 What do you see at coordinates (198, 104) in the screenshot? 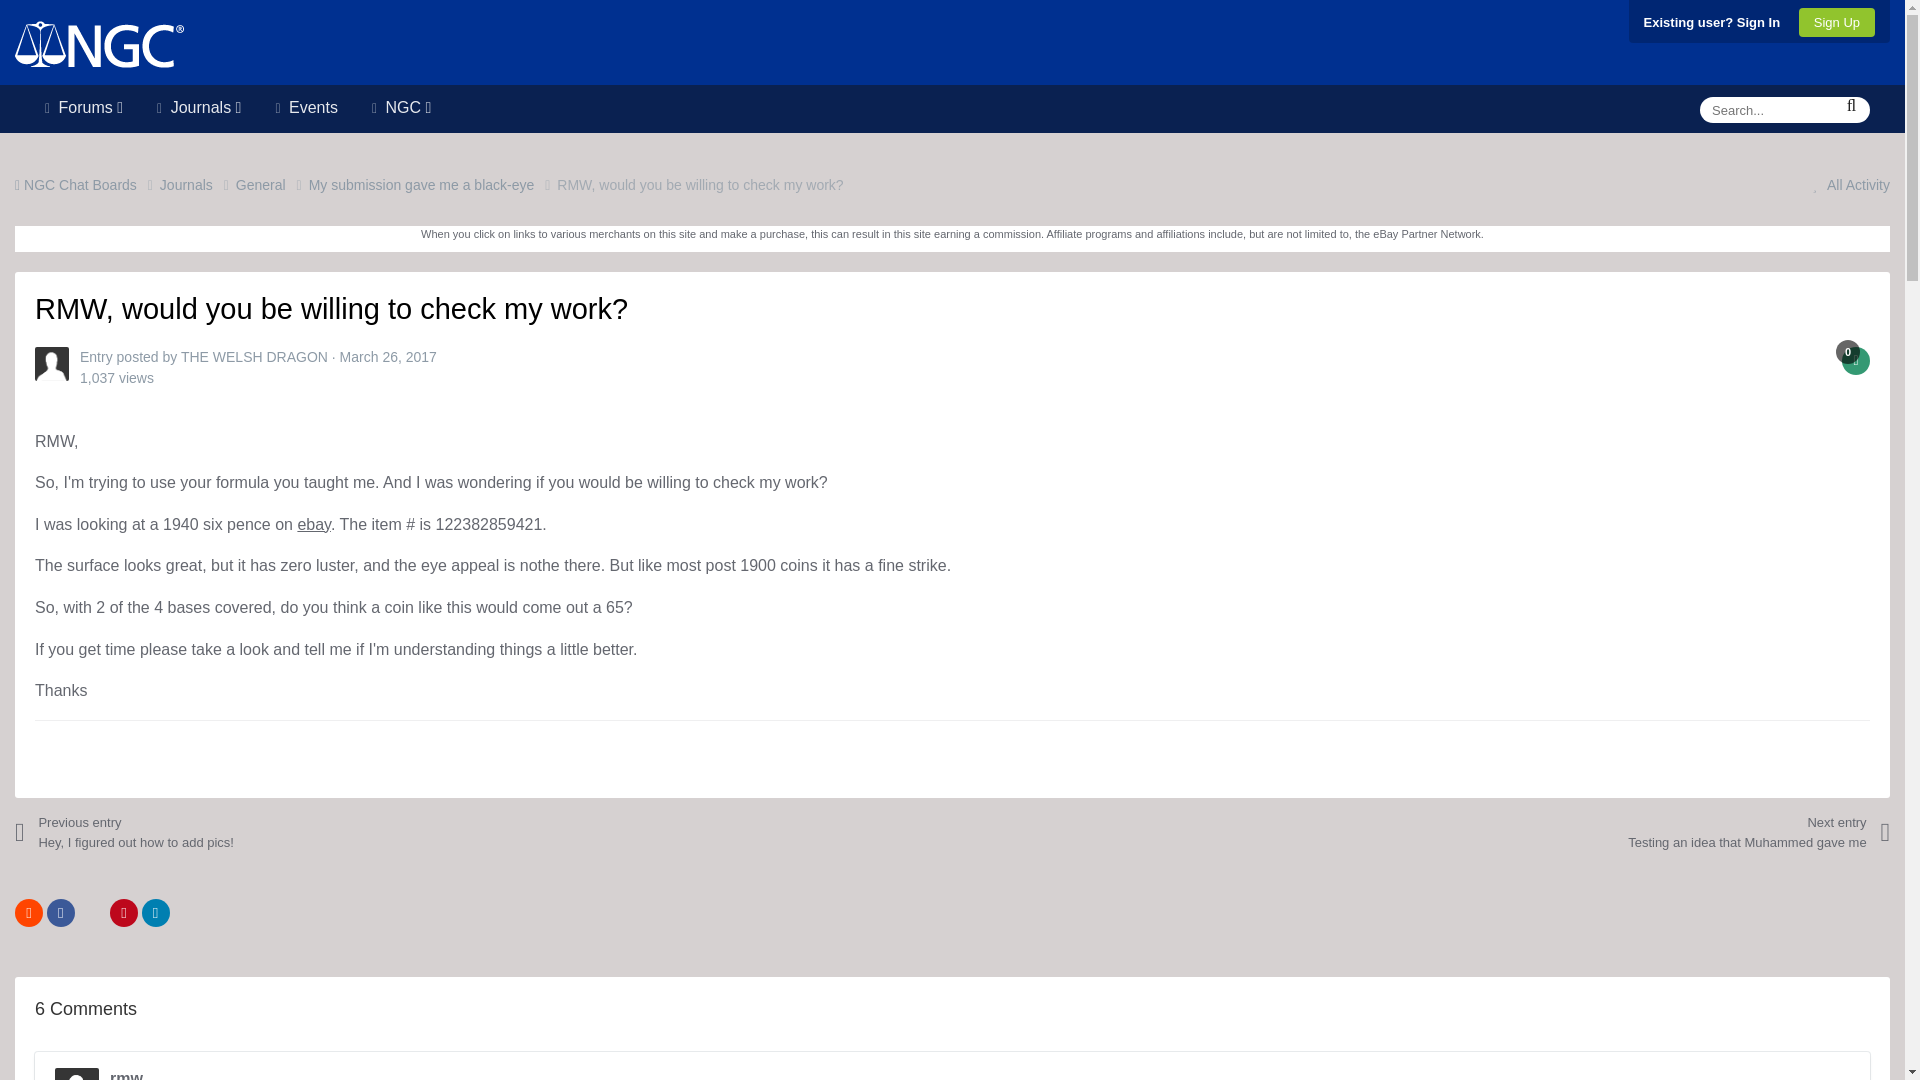
I see `Journals` at bounding box center [198, 104].